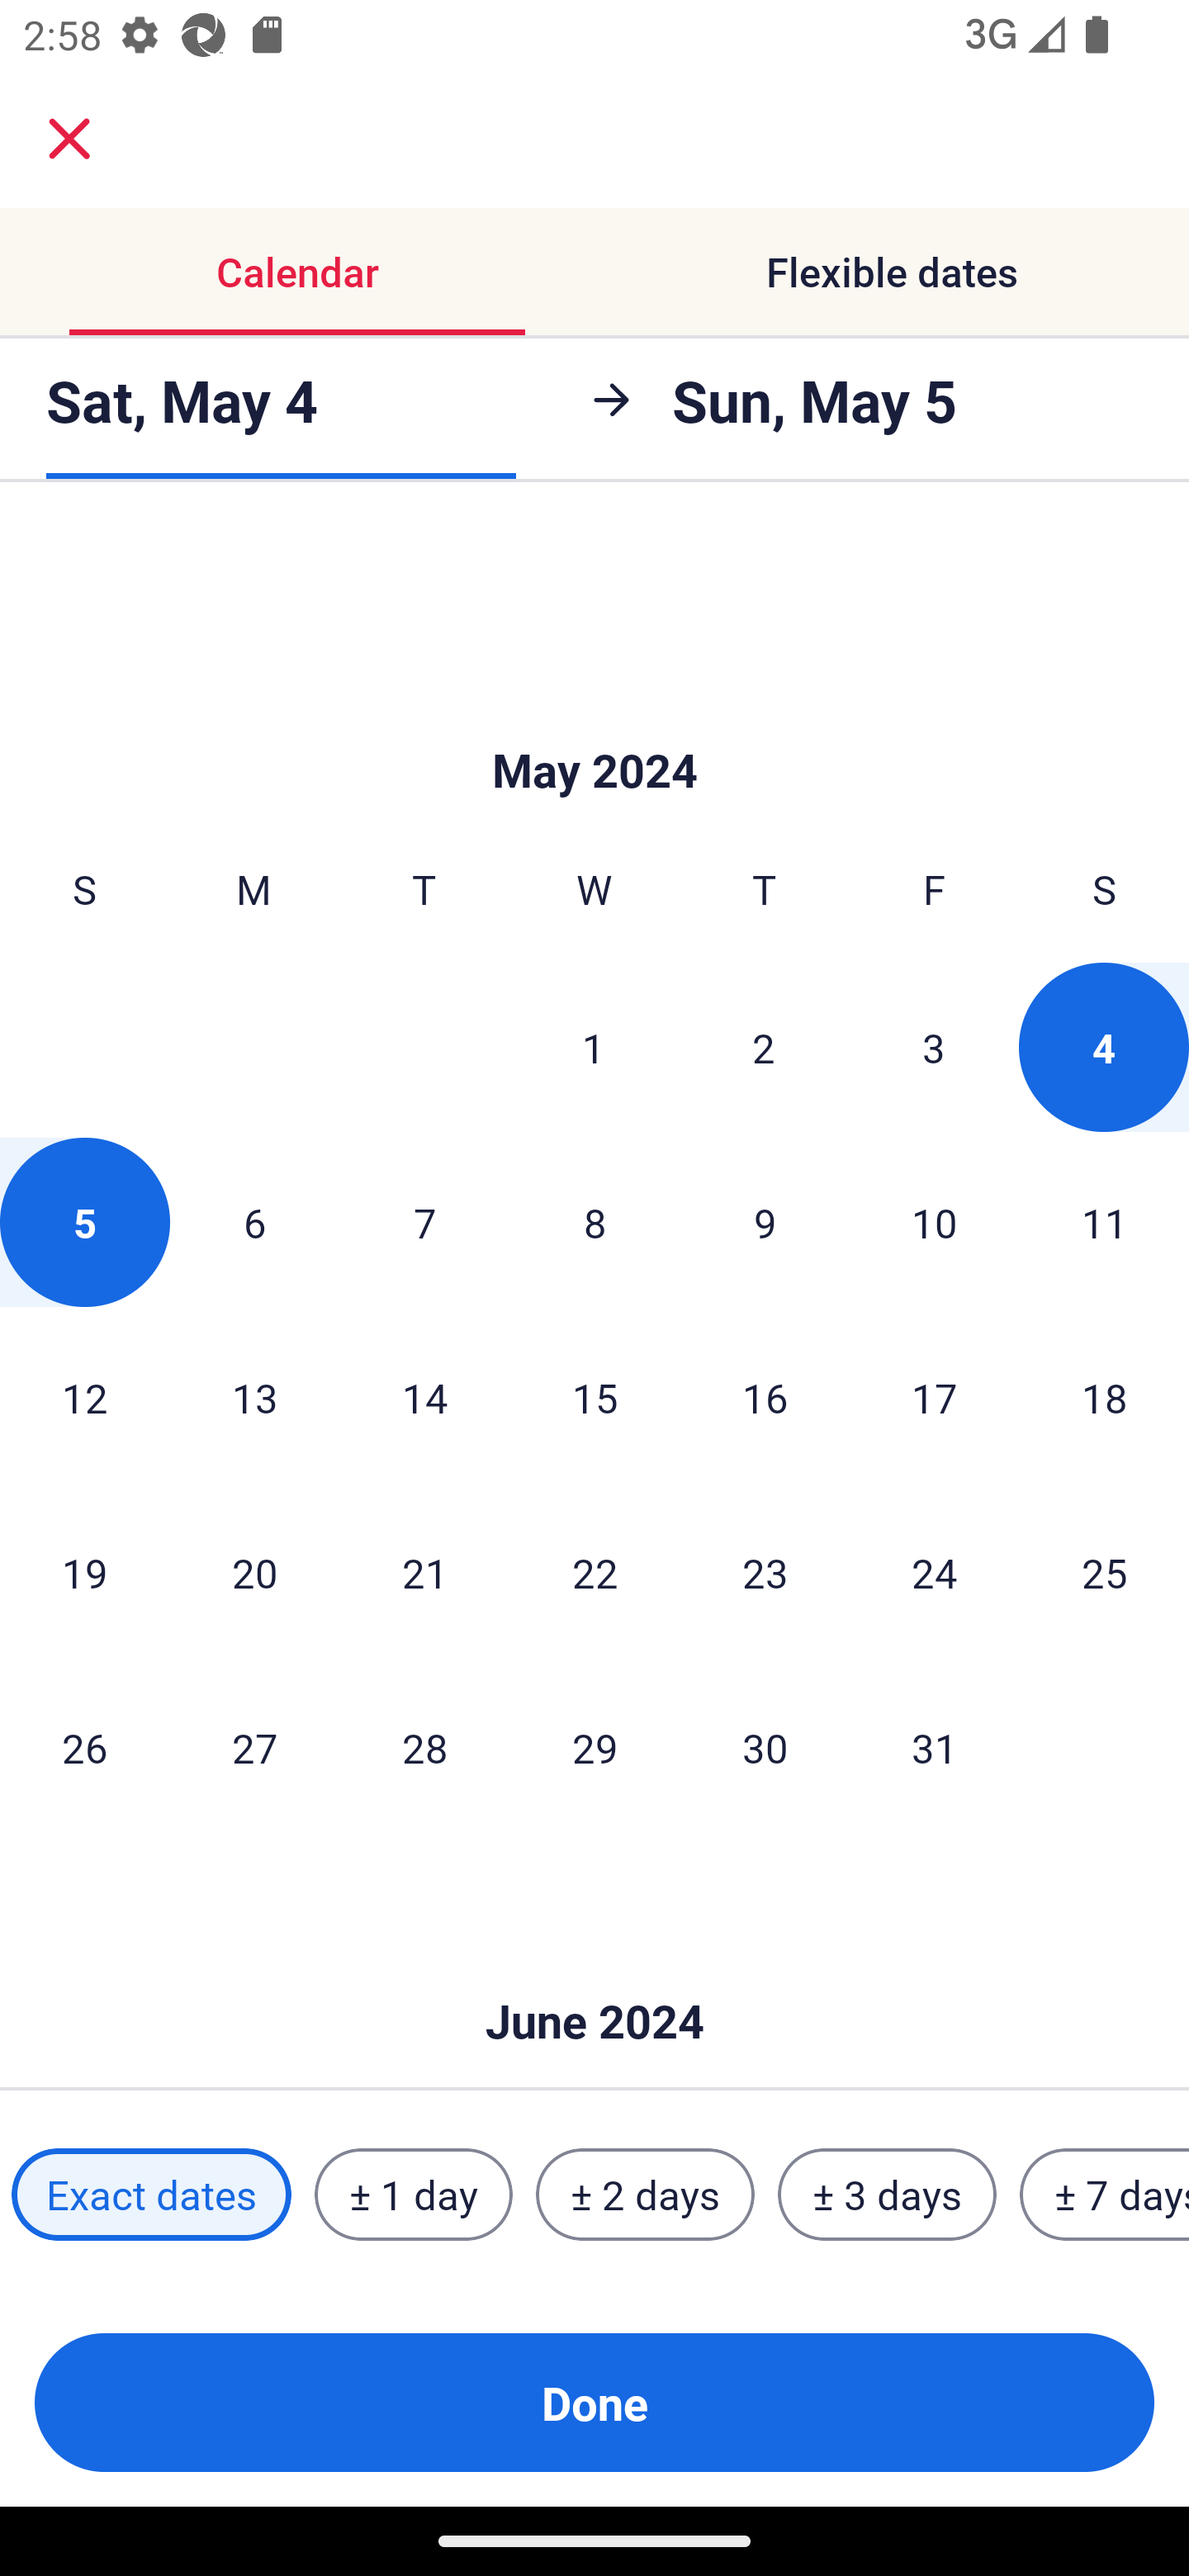  I want to click on 25 Saturday, May 25, 2024, so click(1105, 1572).